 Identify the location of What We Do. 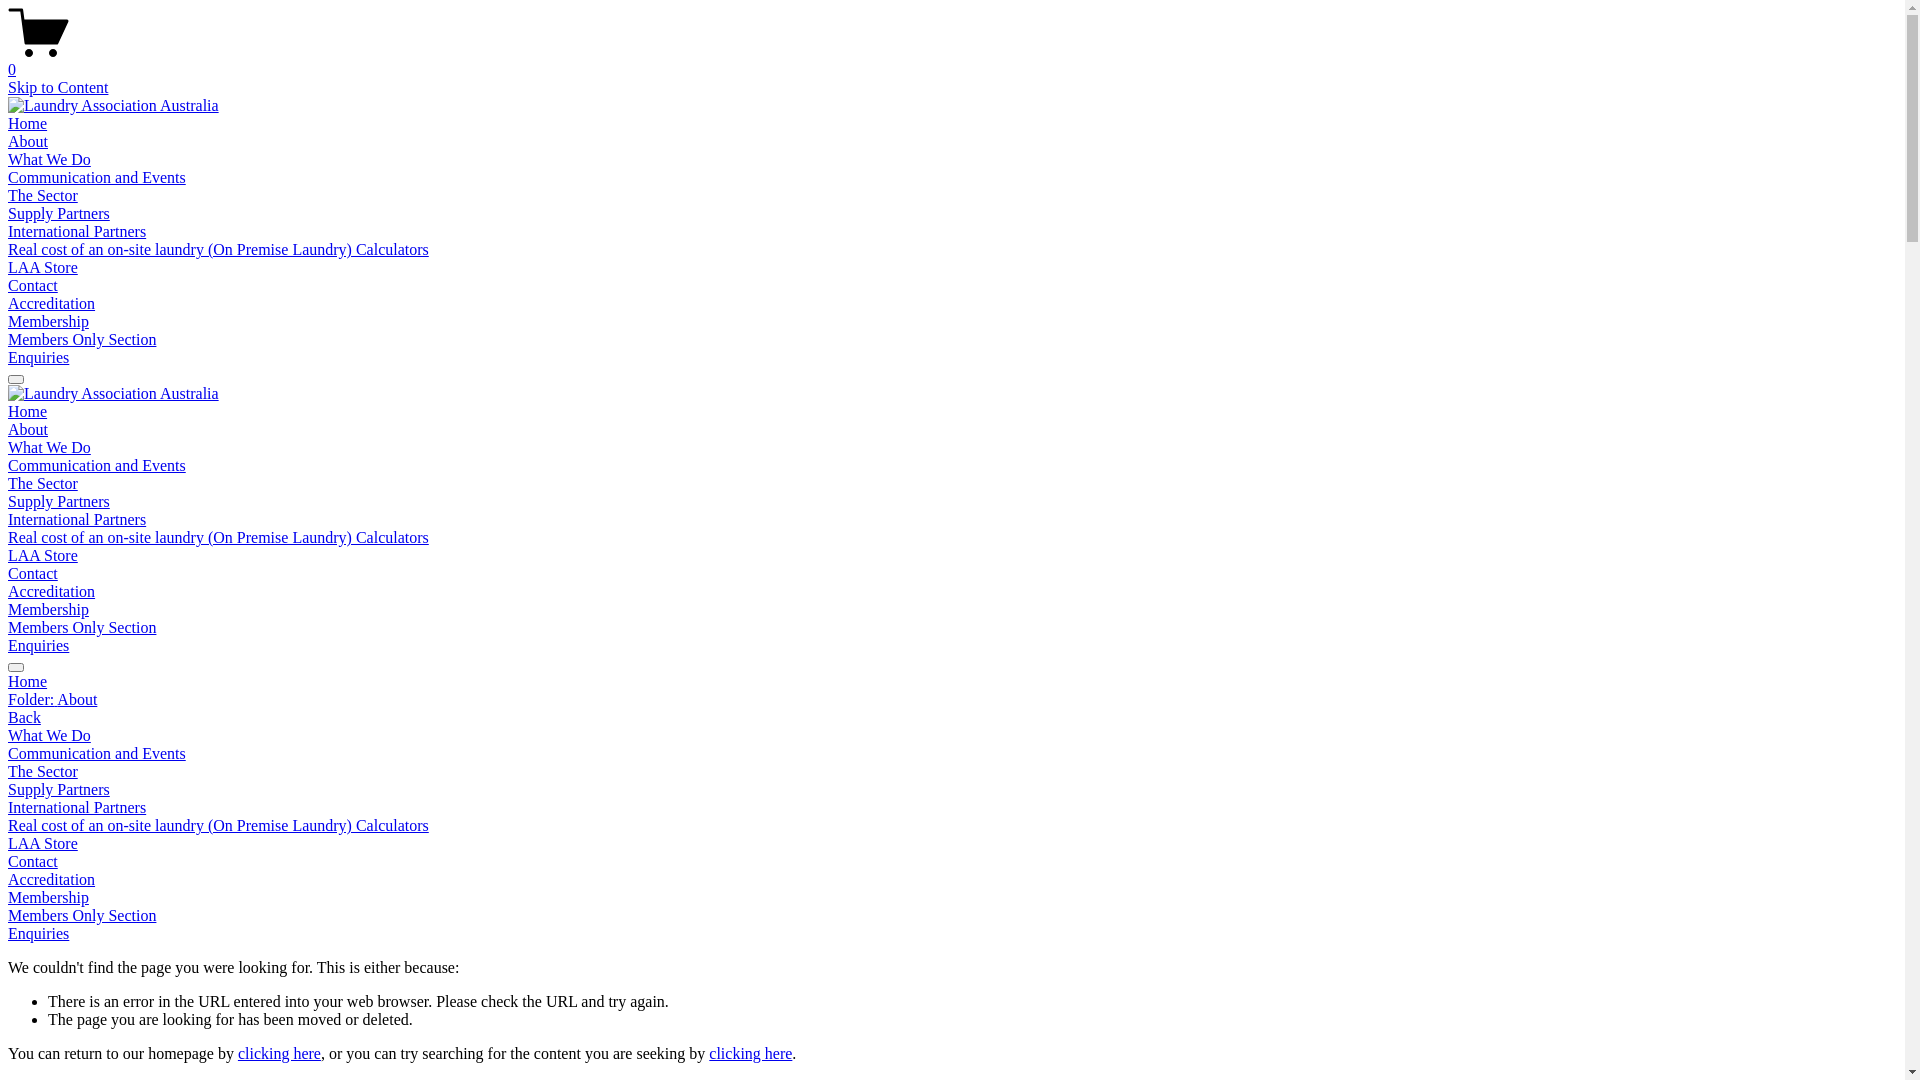
(50, 160).